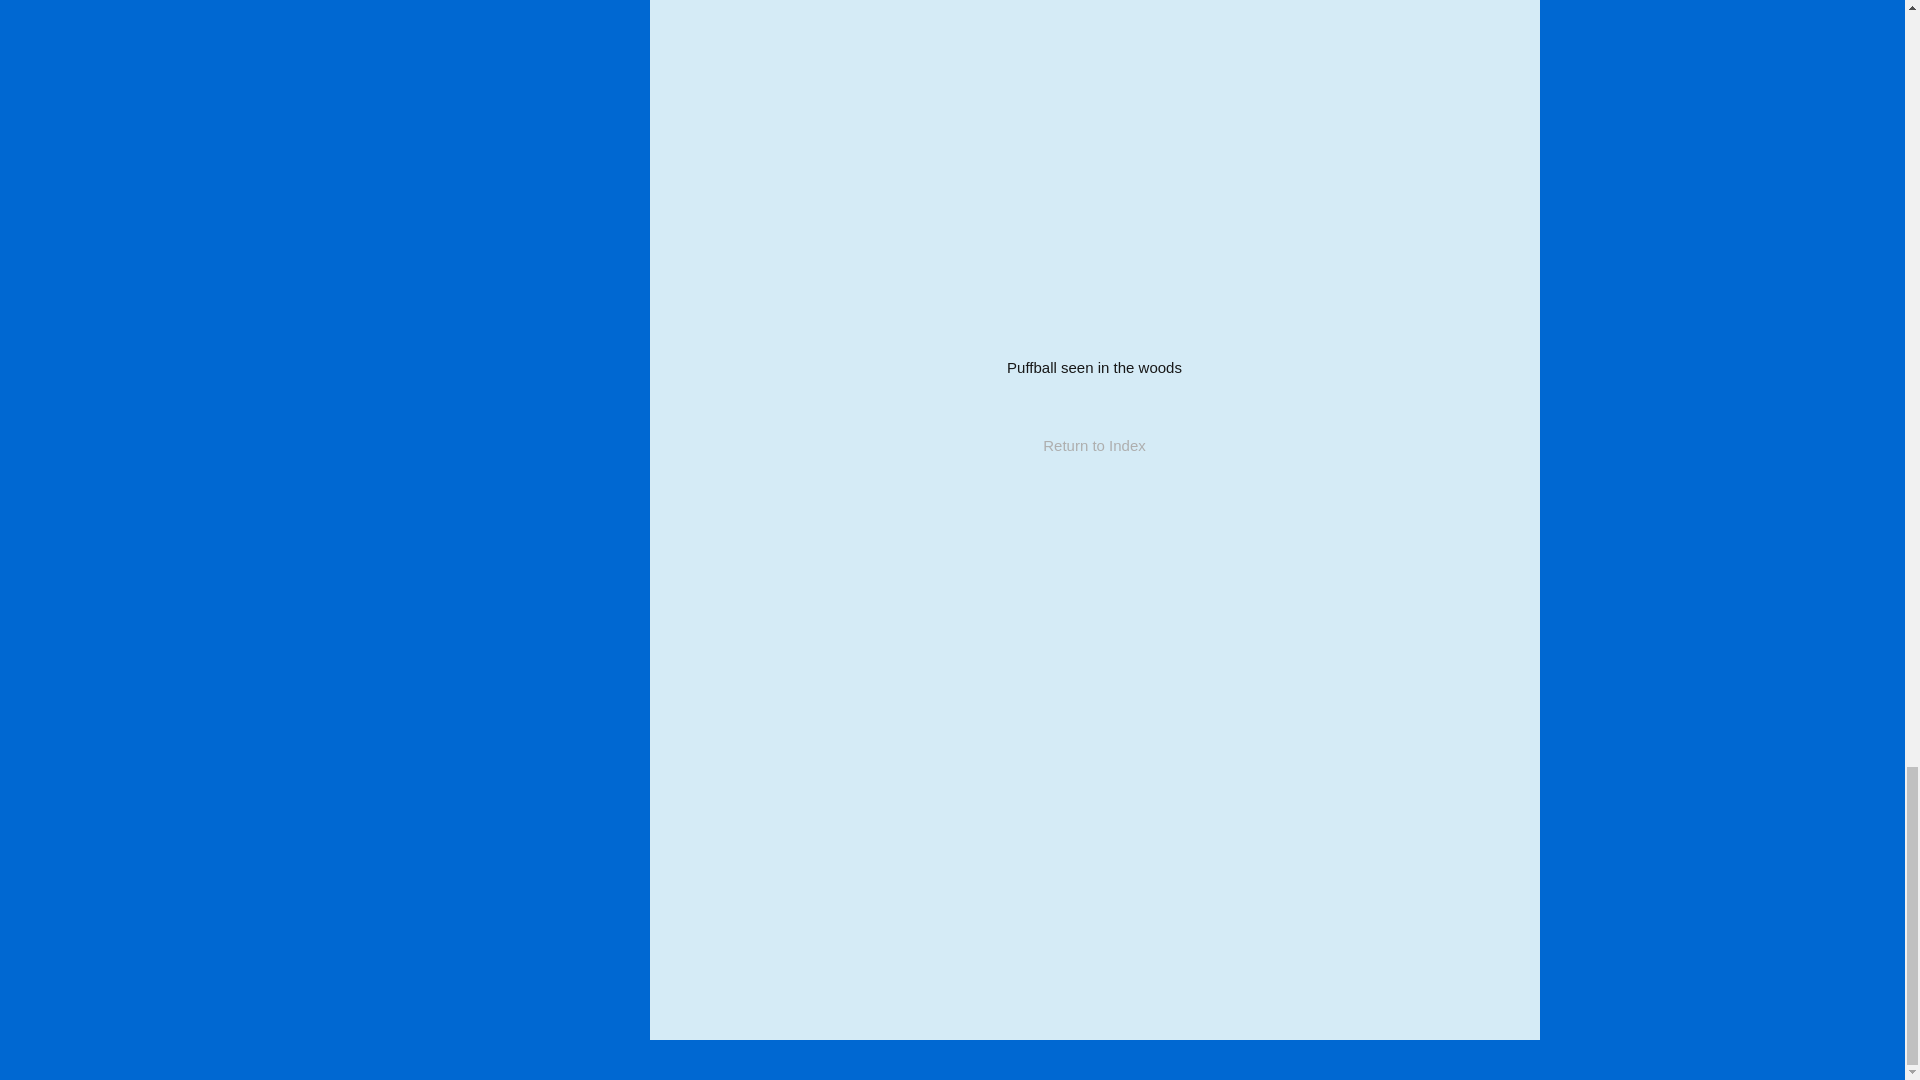  I want to click on Return to Index, so click(1094, 445).